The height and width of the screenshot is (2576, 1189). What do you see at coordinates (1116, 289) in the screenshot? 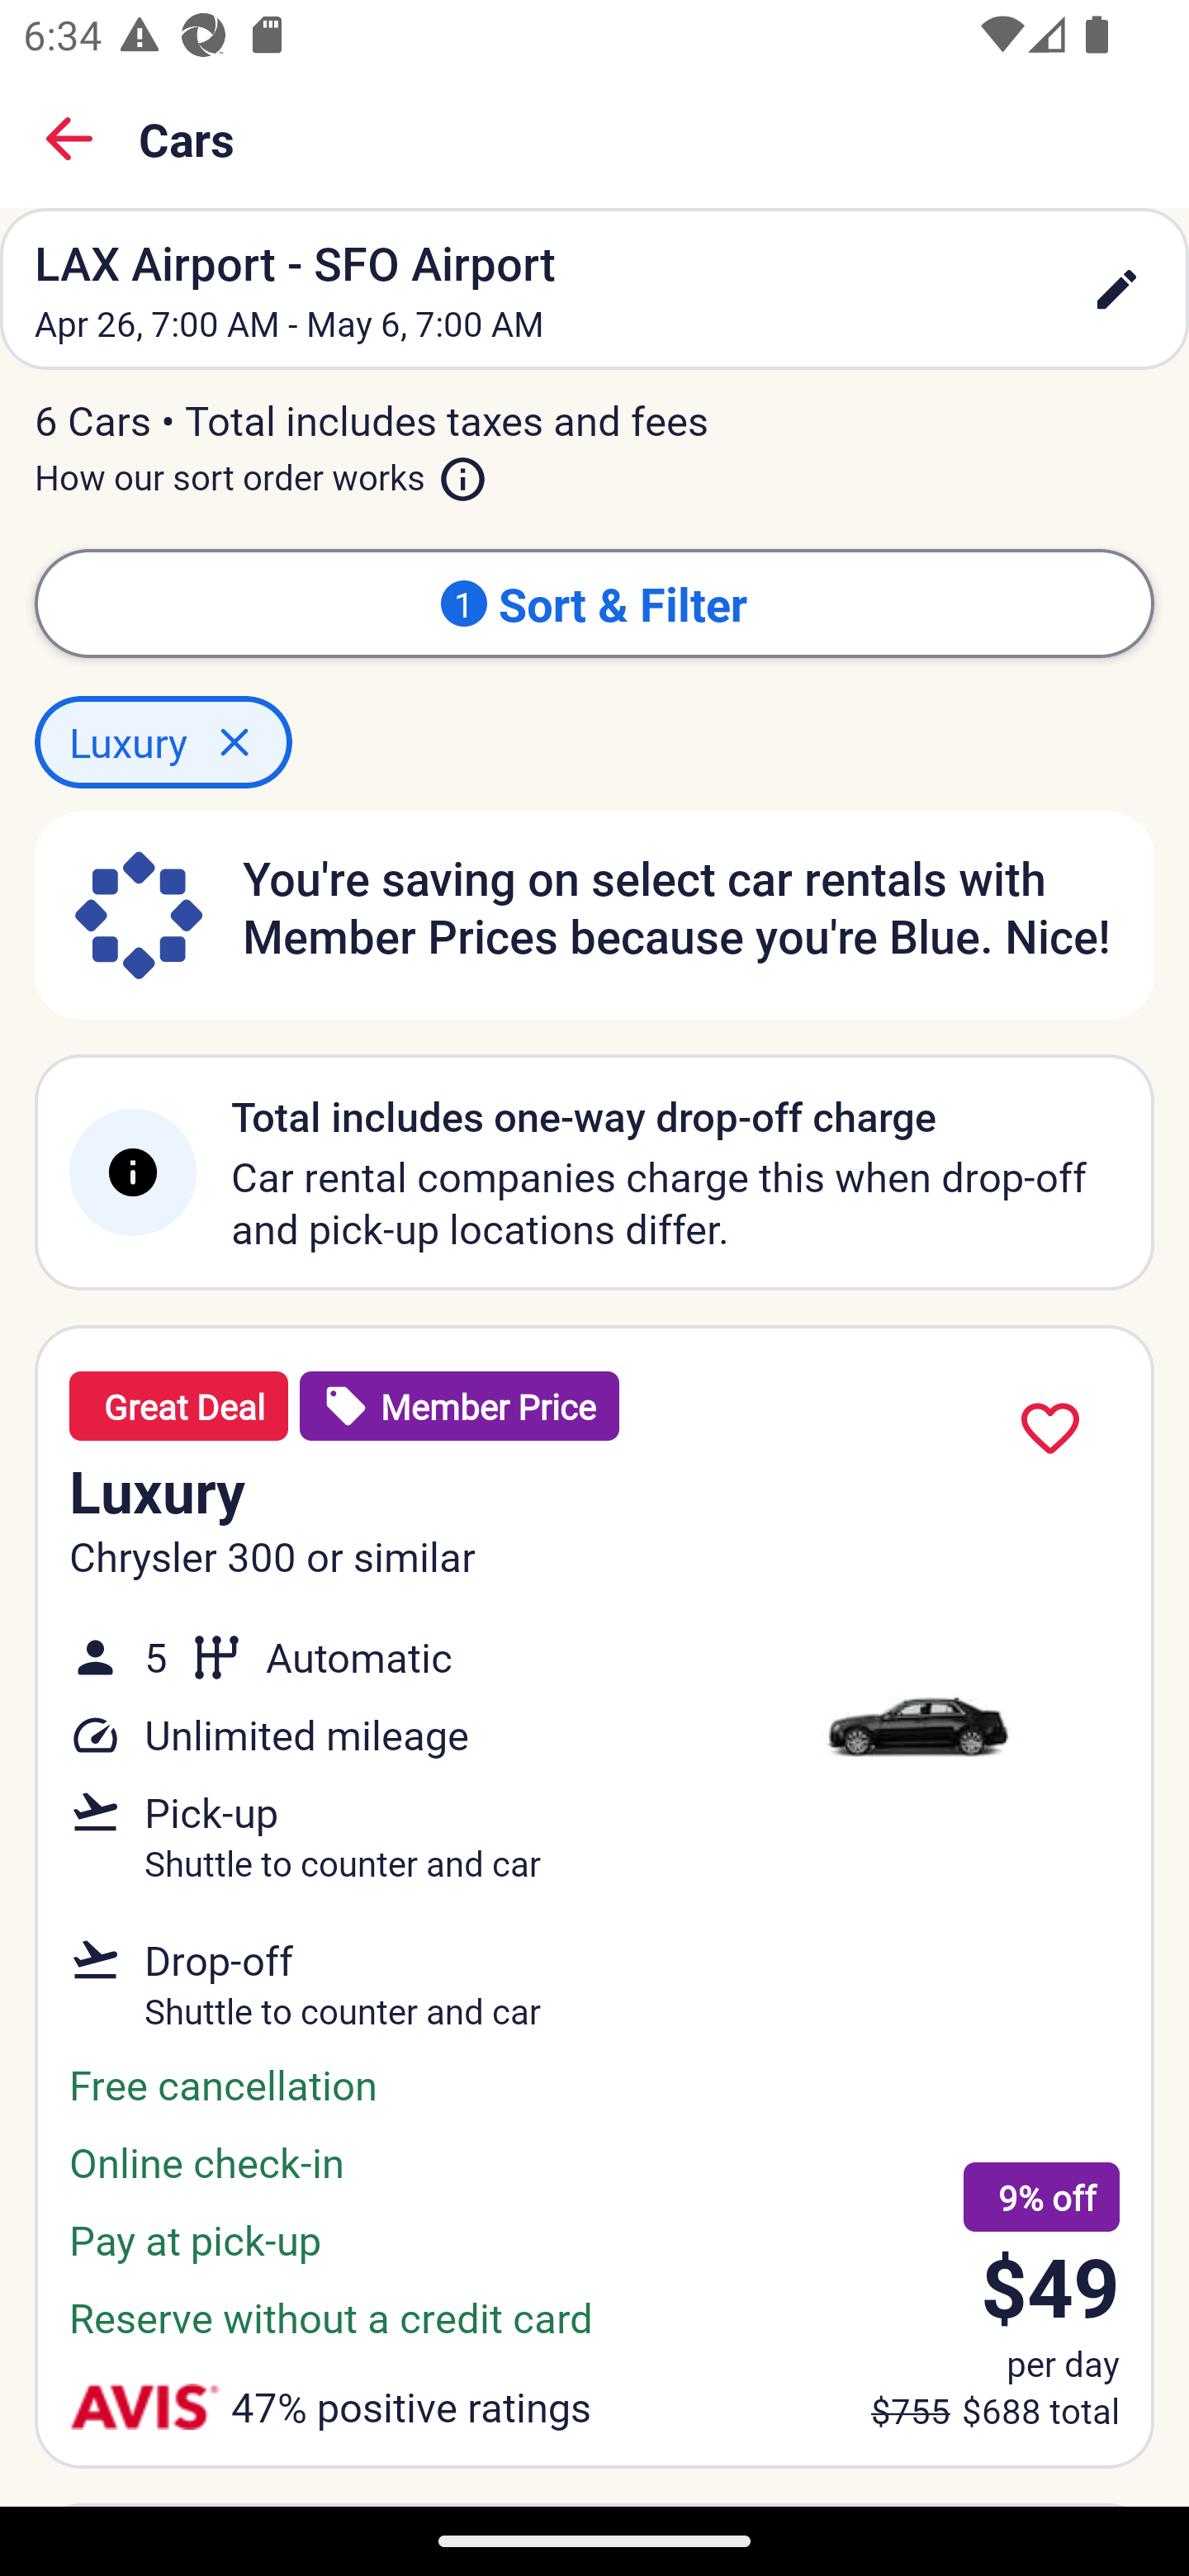
I see `edit` at bounding box center [1116, 289].